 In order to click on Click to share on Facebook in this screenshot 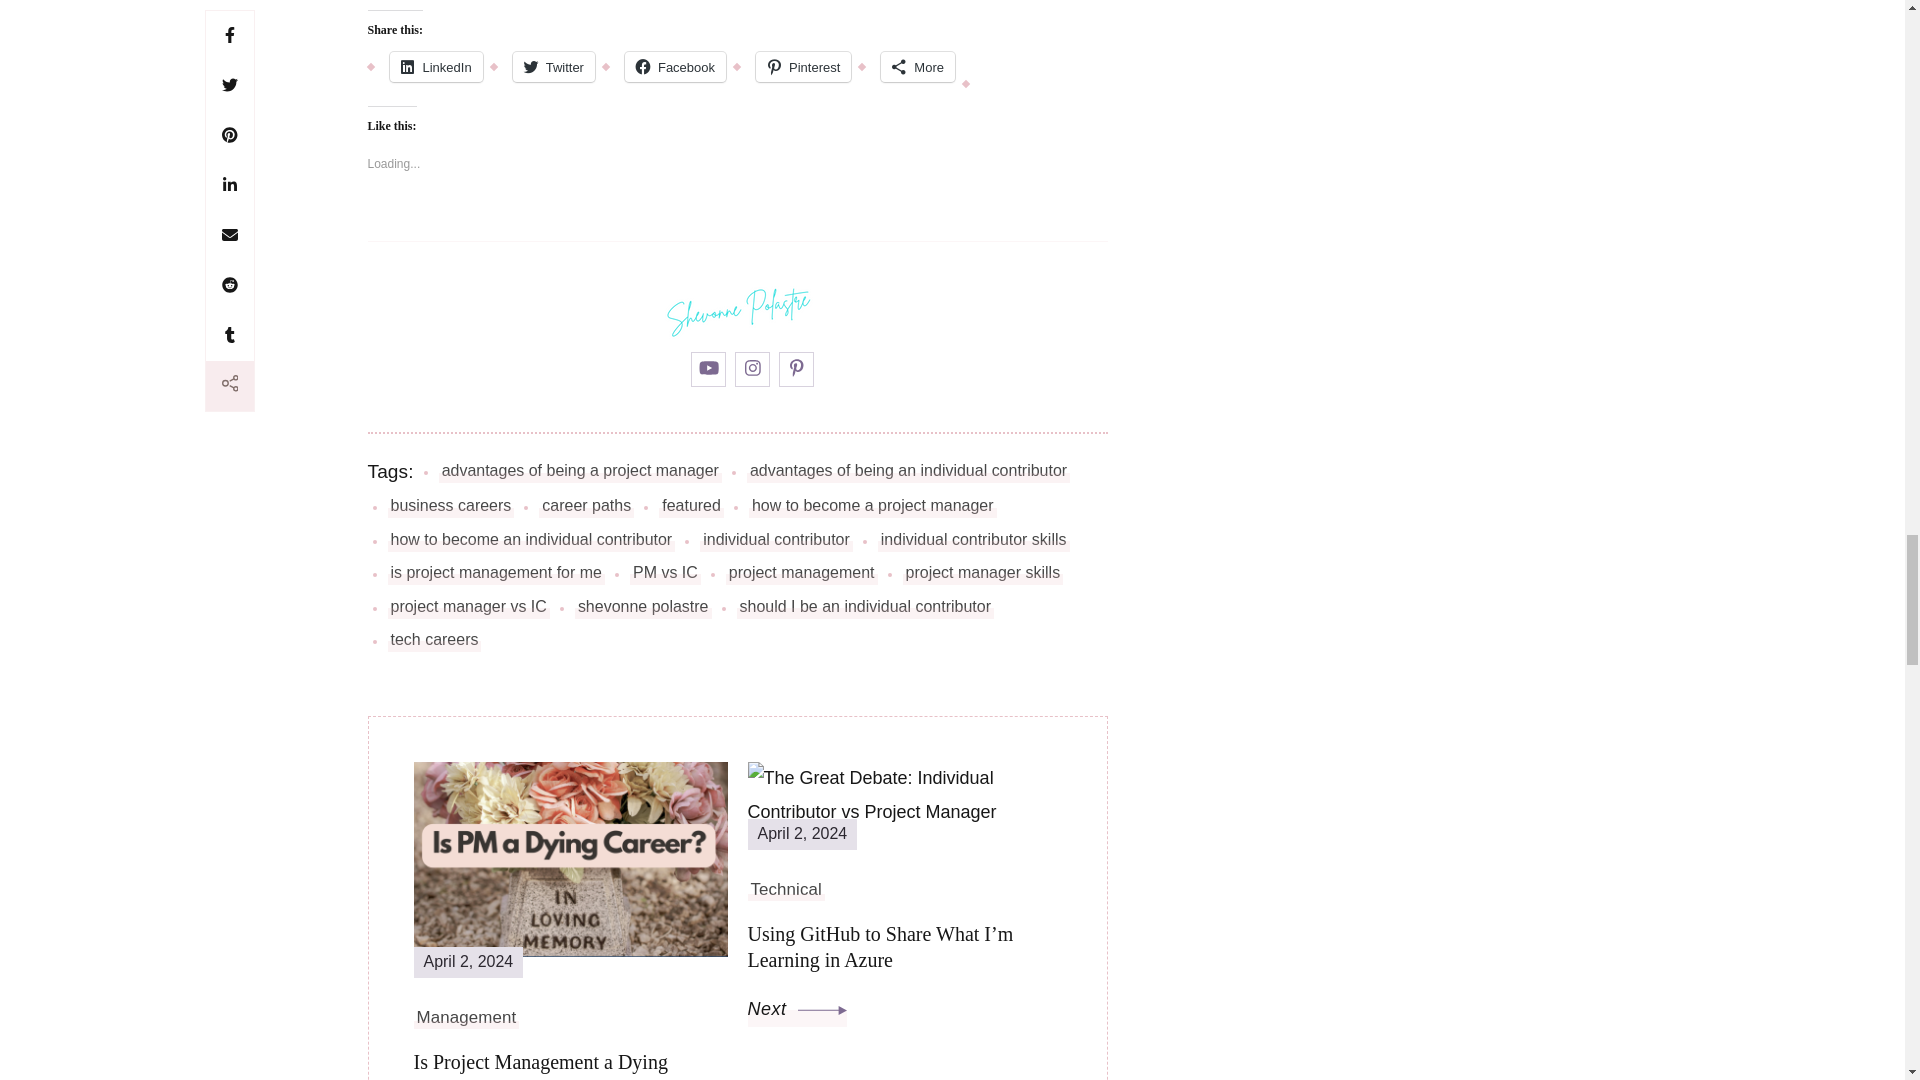, I will do `click(675, 66)`.